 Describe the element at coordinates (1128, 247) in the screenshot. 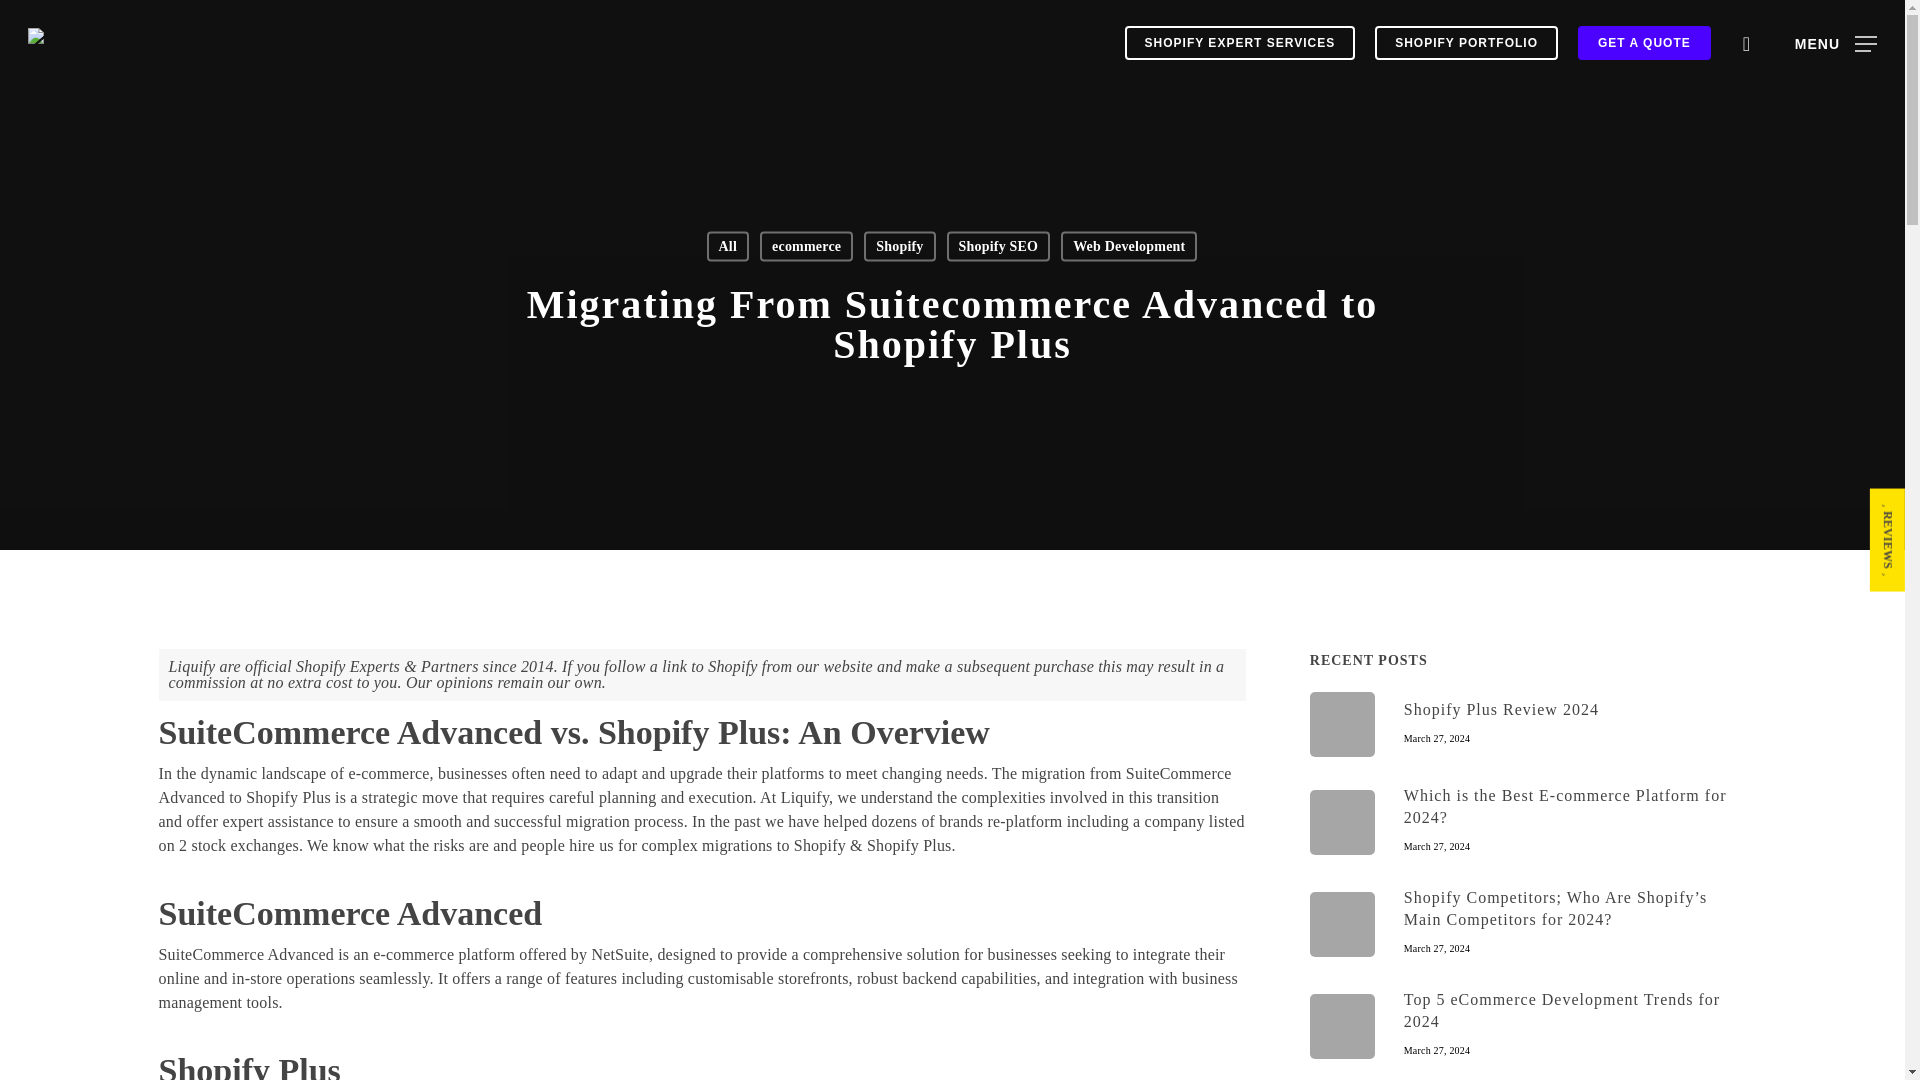

I see `ecommerce` at that location.